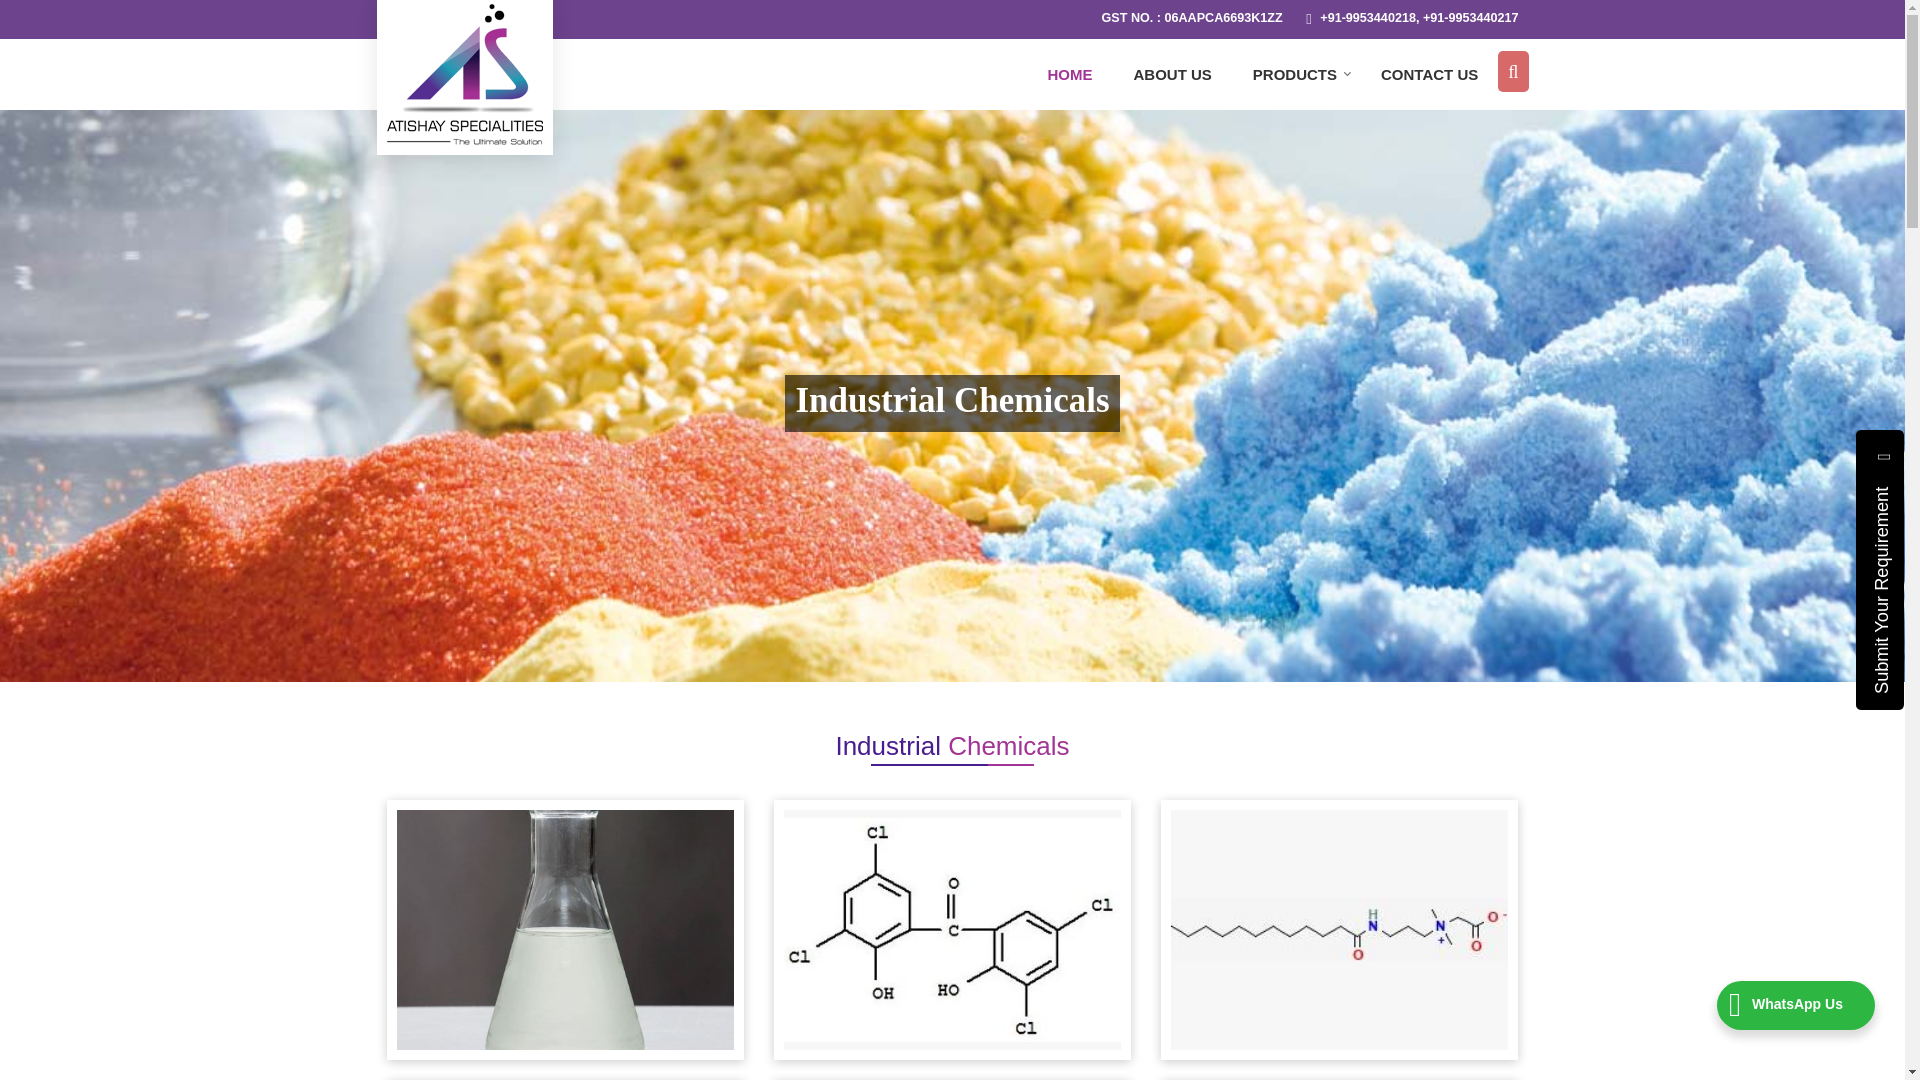 The width and height of the screenshot is (1920, 1080). What do you see at coordinates (1069, 74) in the screenshot?
I see `HOME` at bounding box center [1069, 74].